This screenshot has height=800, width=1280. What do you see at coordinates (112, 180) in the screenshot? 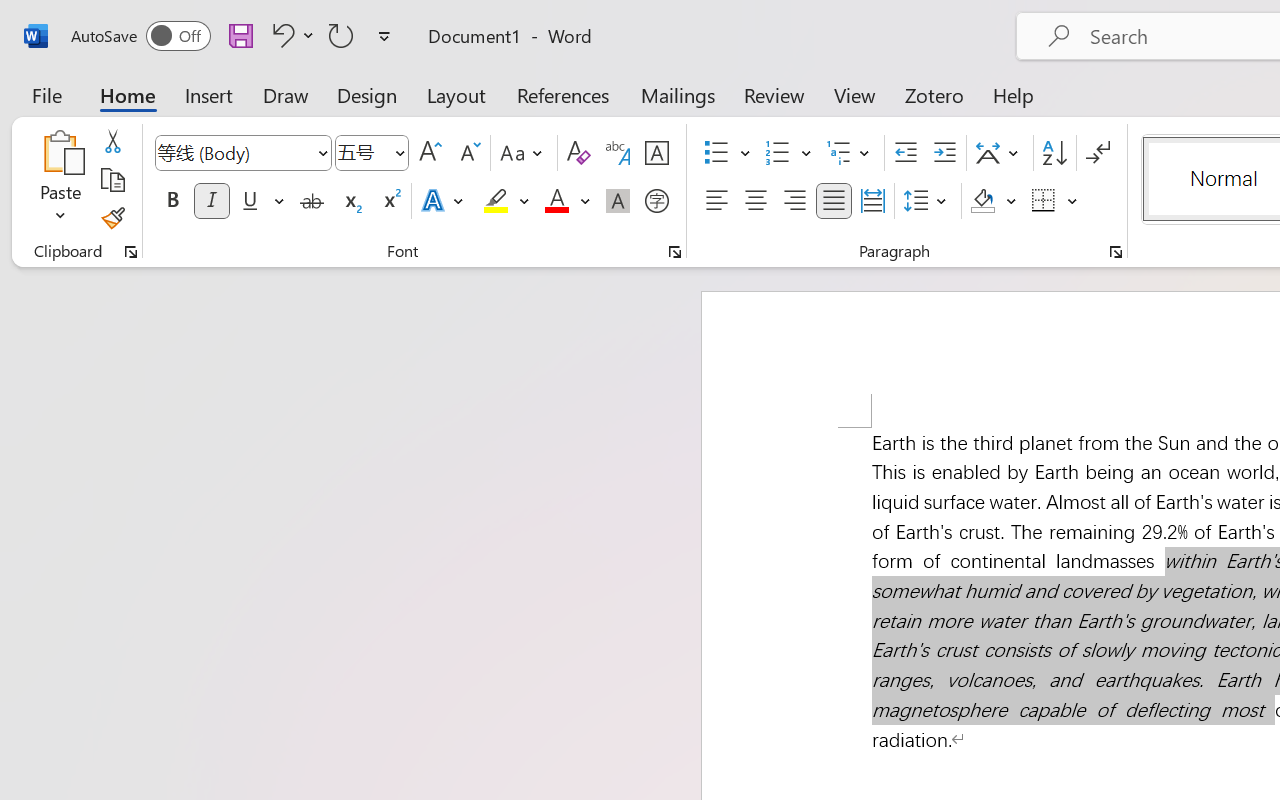
I see `Copy` at bounding box center [112, 180].